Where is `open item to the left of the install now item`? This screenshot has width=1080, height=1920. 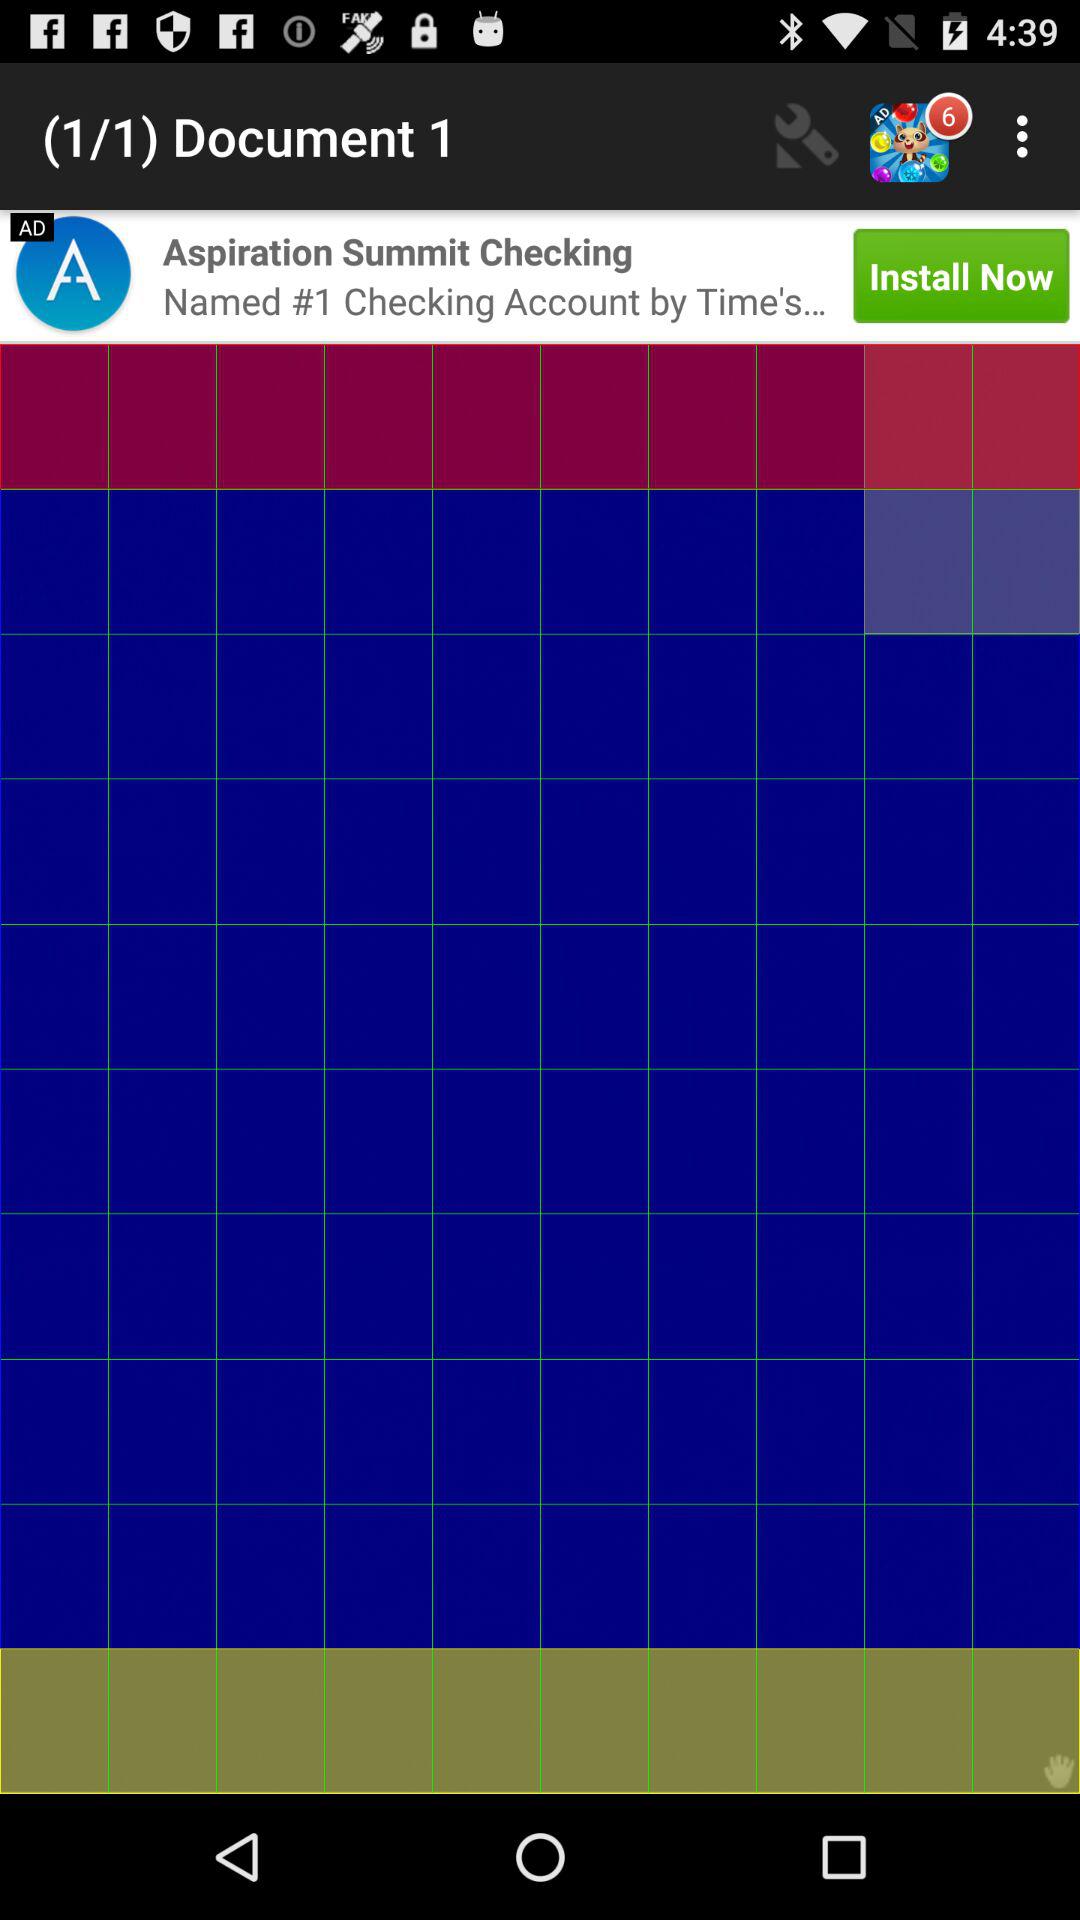 open item to the left of the install now item is located at coordinates (494, 300).